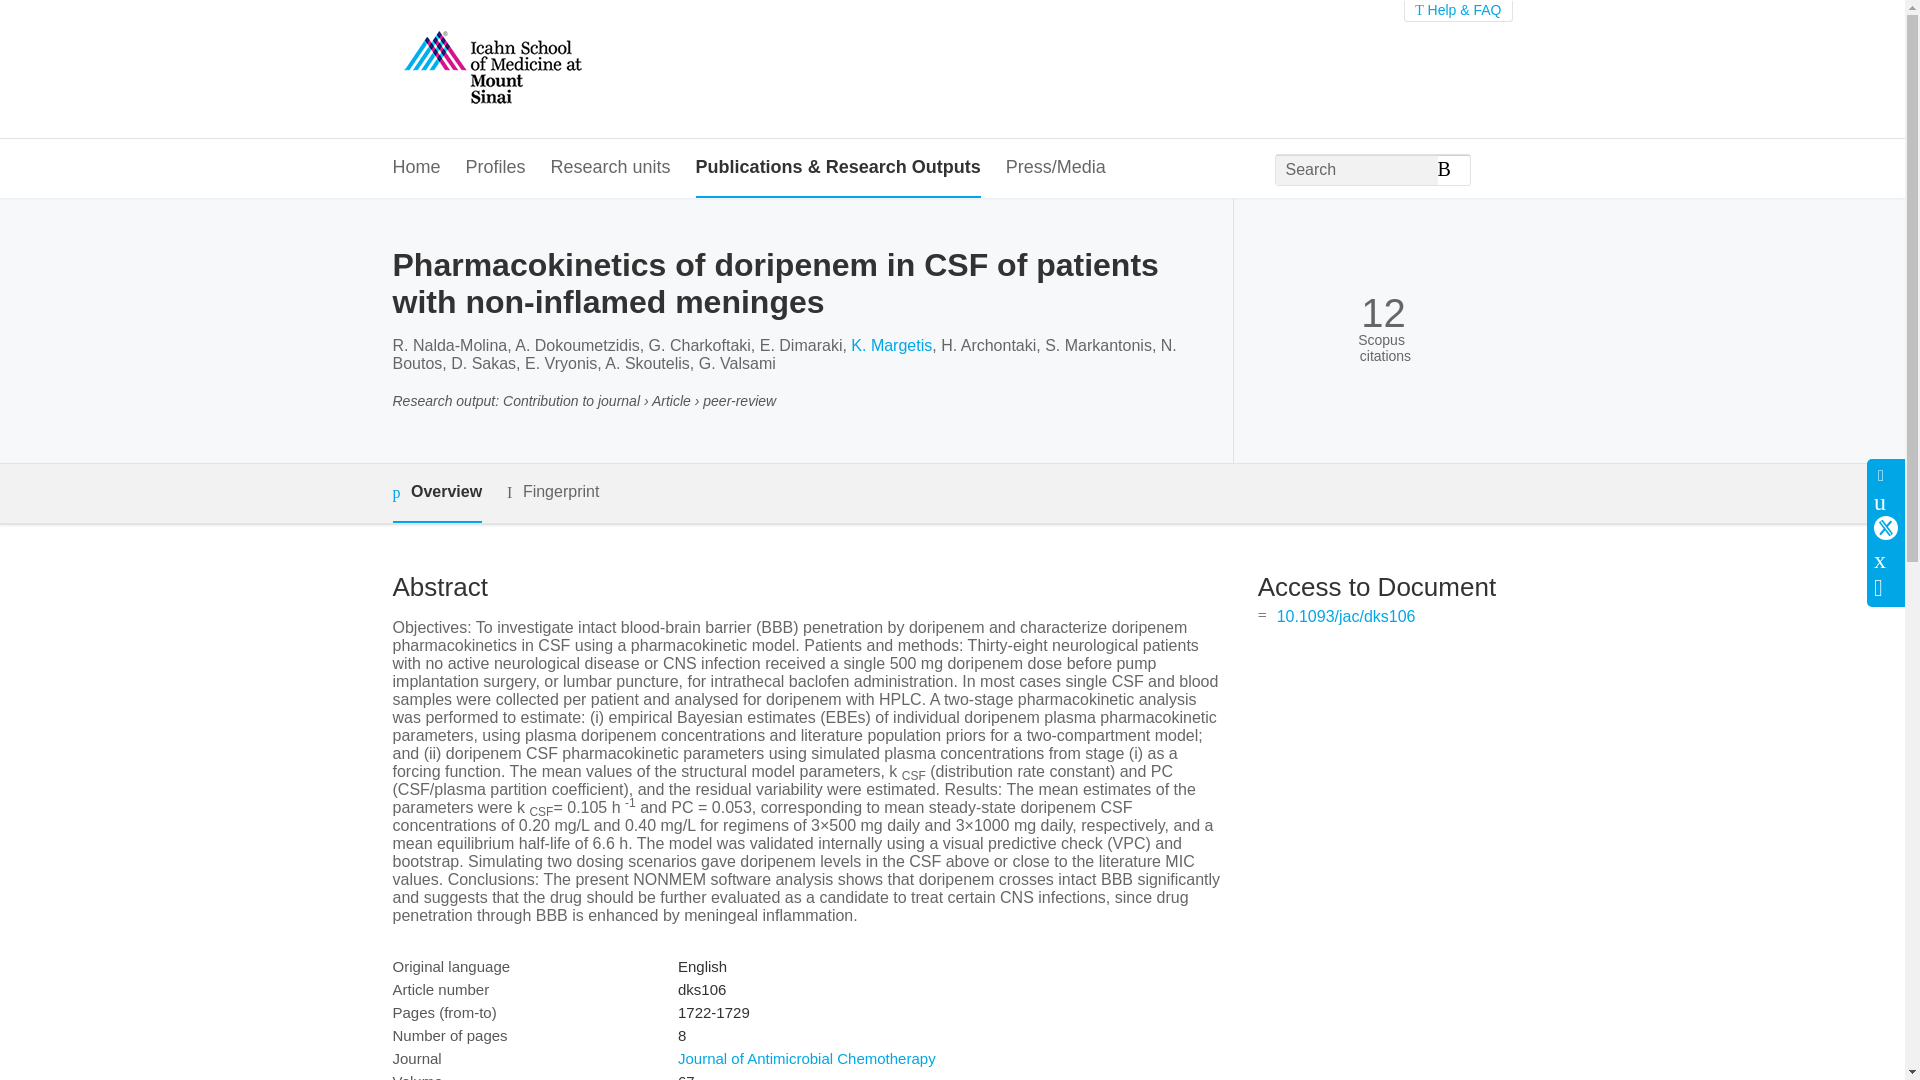 The width and height of the screenshot is (1920, 1080). Describe the element at coordinates (491, 69) in the screenshot. I see `Icahn School of Medicine at Mount Sinai Home` at that location.